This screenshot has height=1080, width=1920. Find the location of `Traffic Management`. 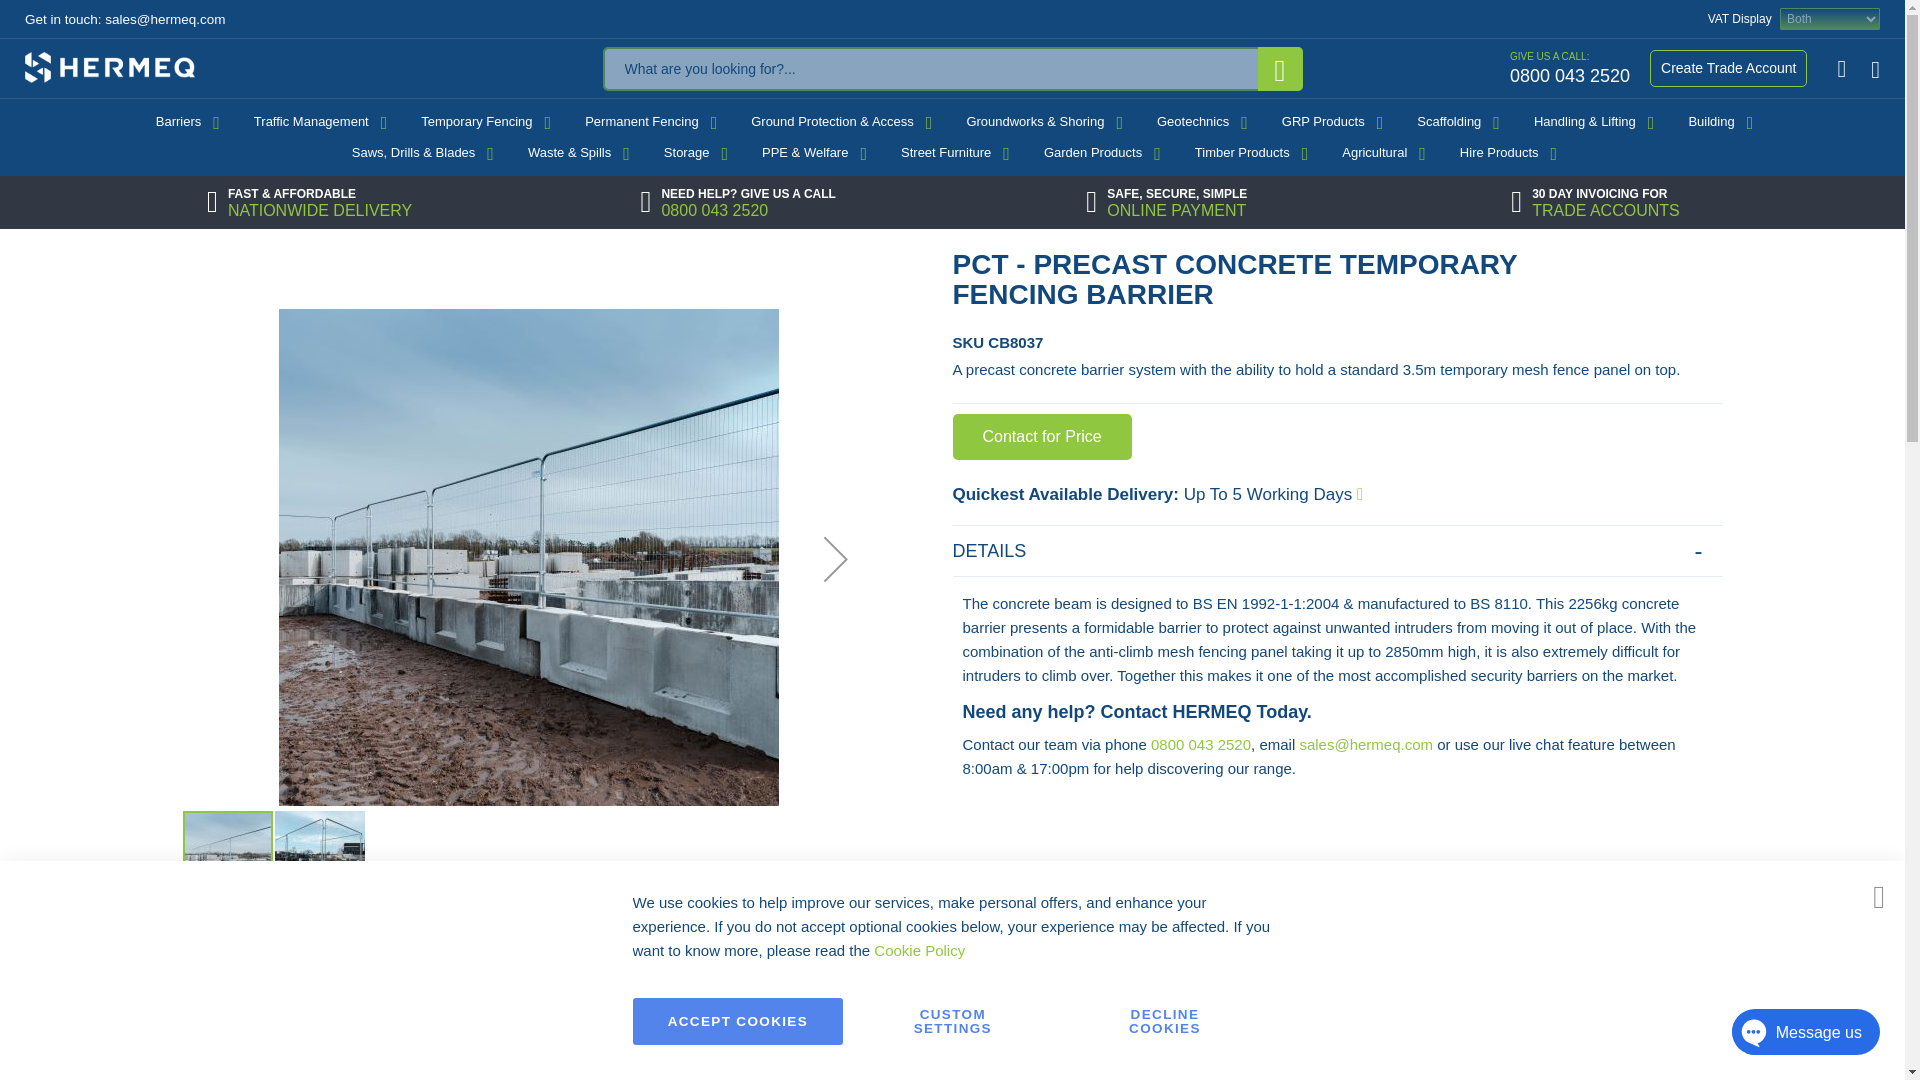

Traffic Management is located at coordinates (1566, 67).